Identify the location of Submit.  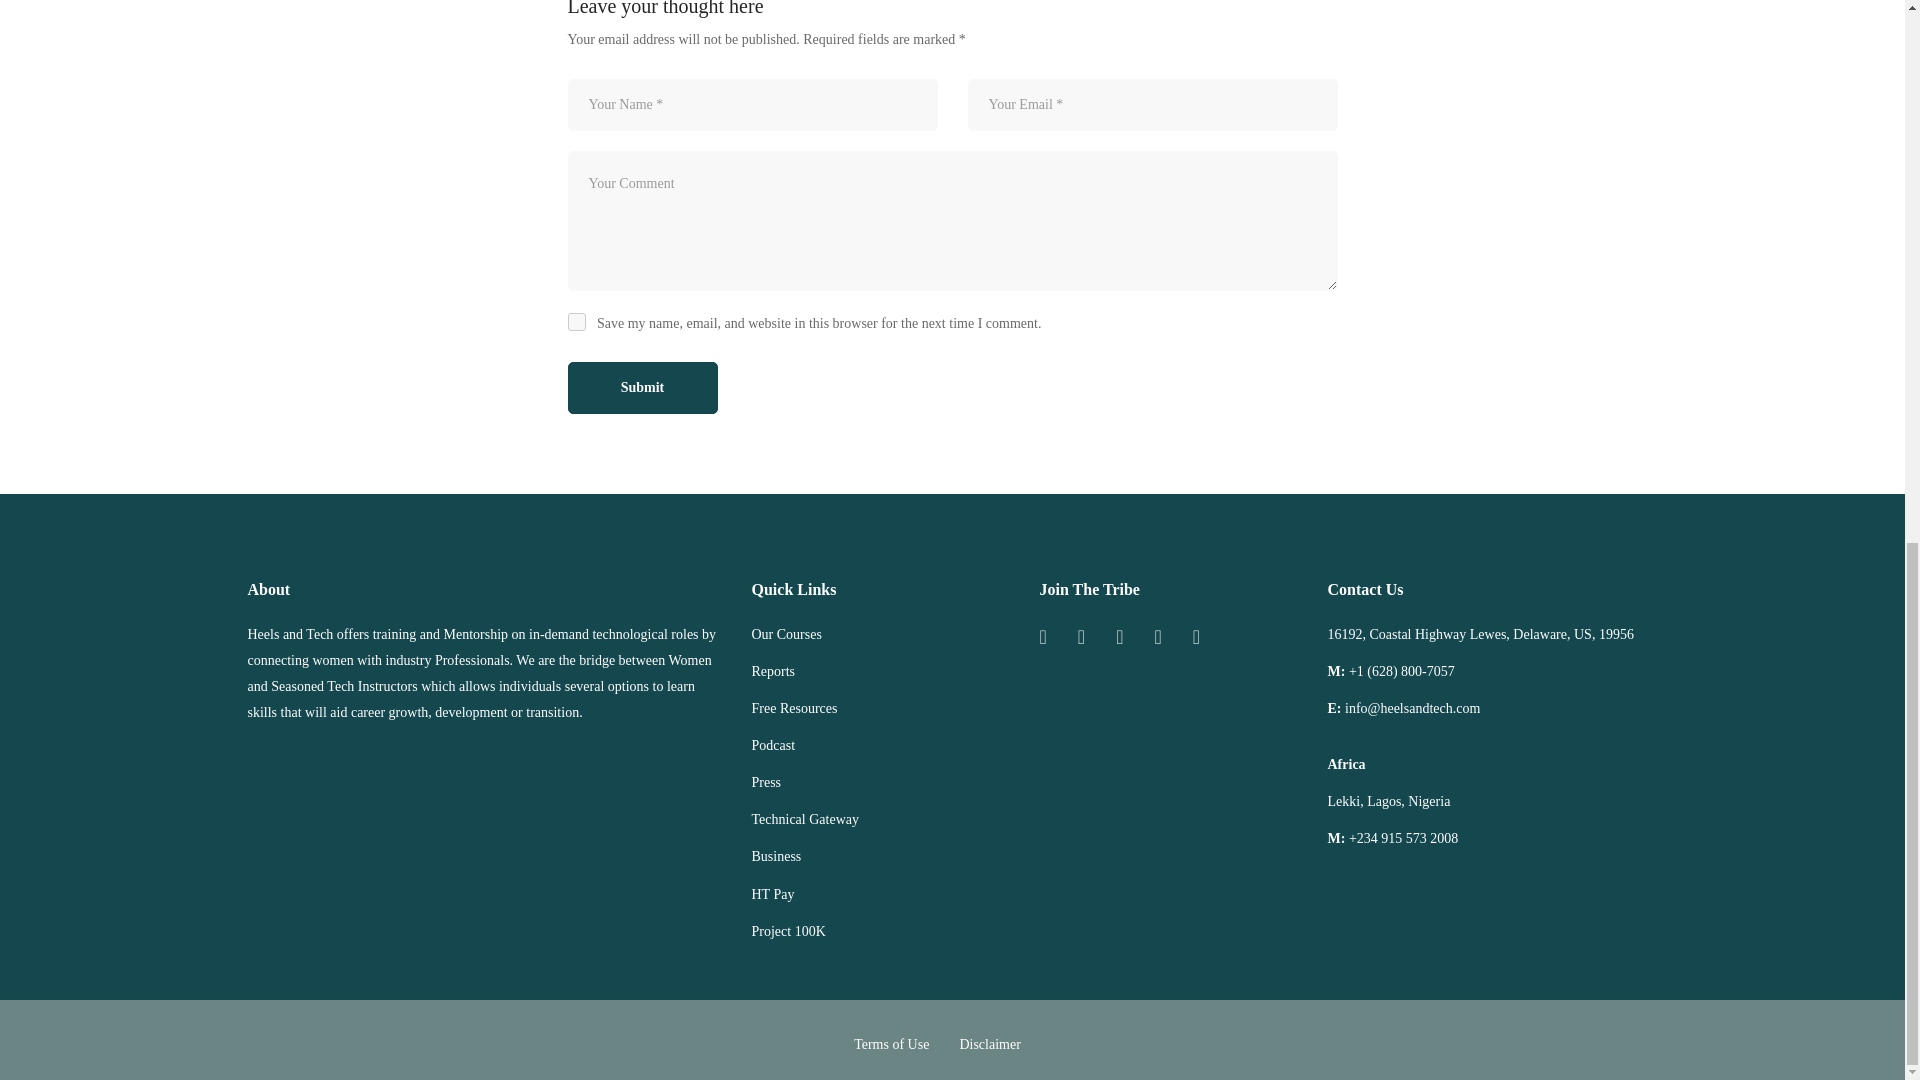
(643, 387).